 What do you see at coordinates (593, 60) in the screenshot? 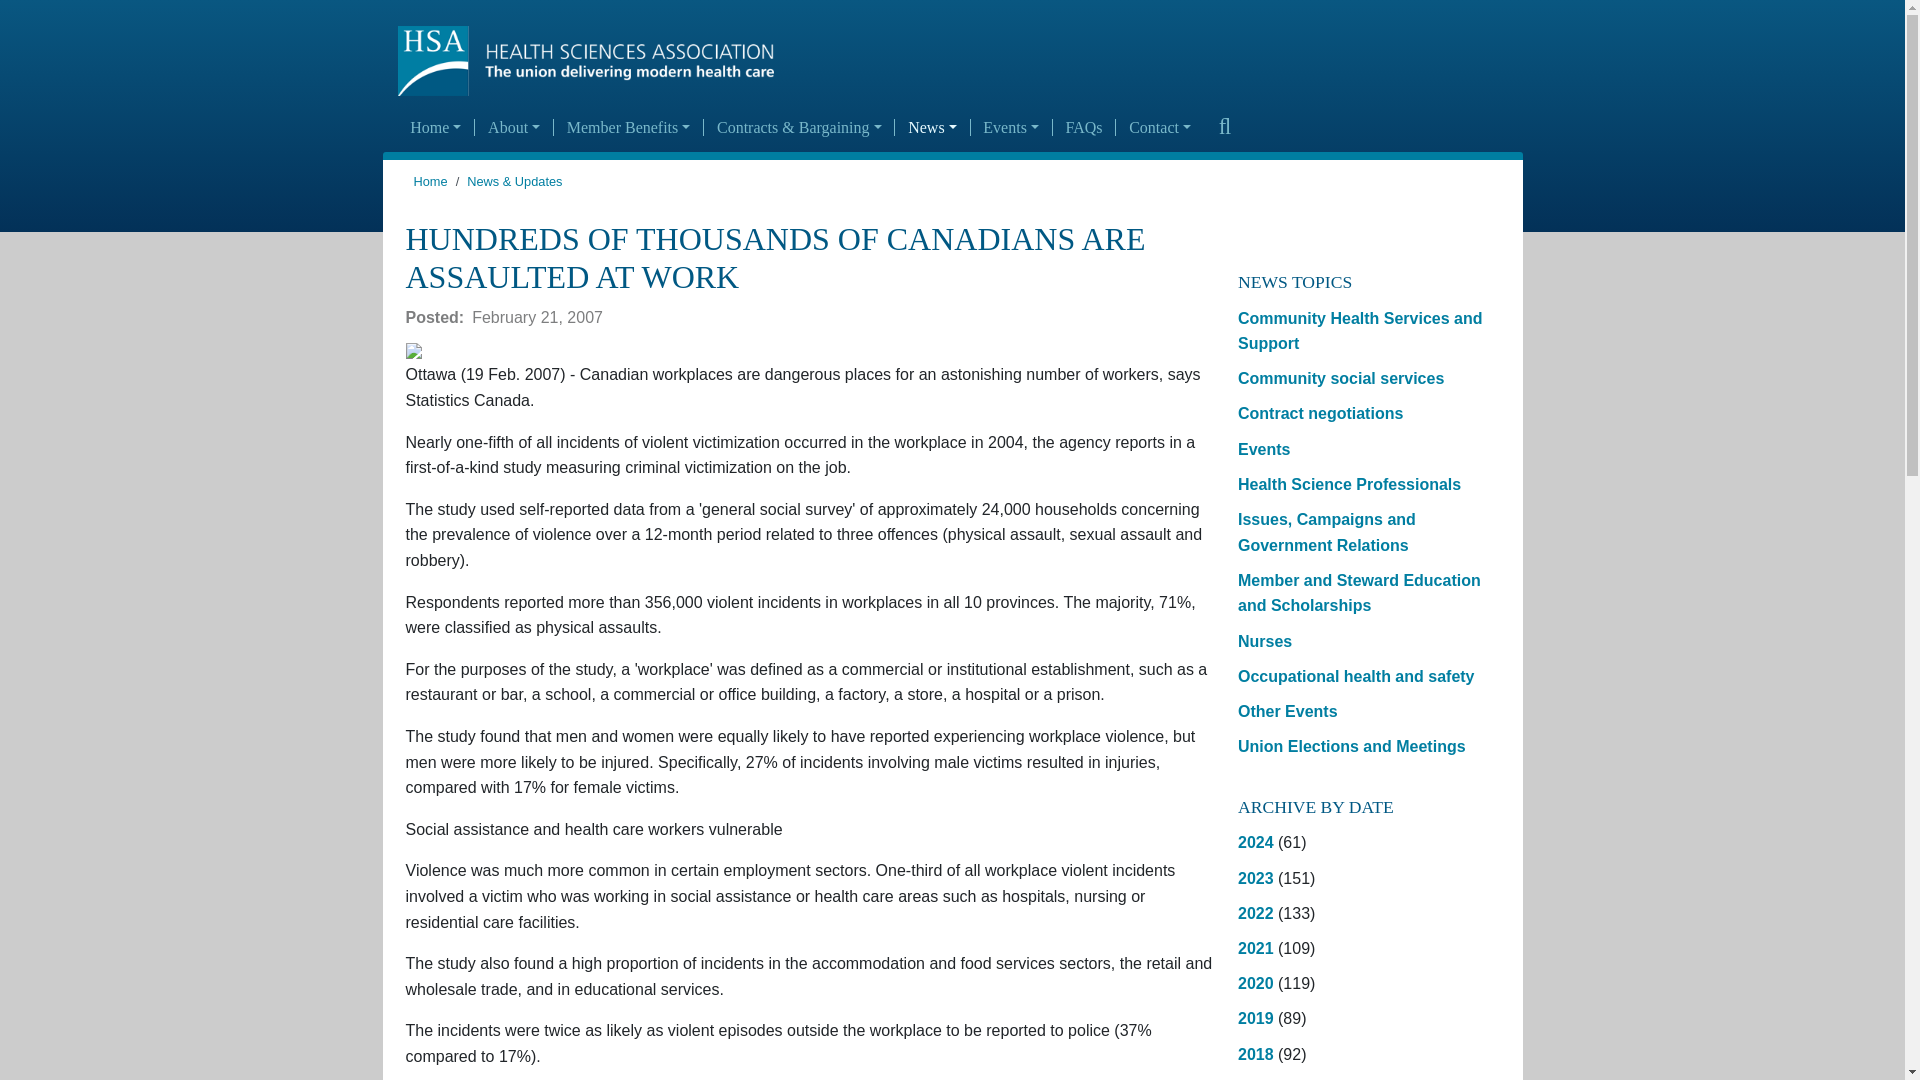
I see `Home` at bounding box center [593, 60].